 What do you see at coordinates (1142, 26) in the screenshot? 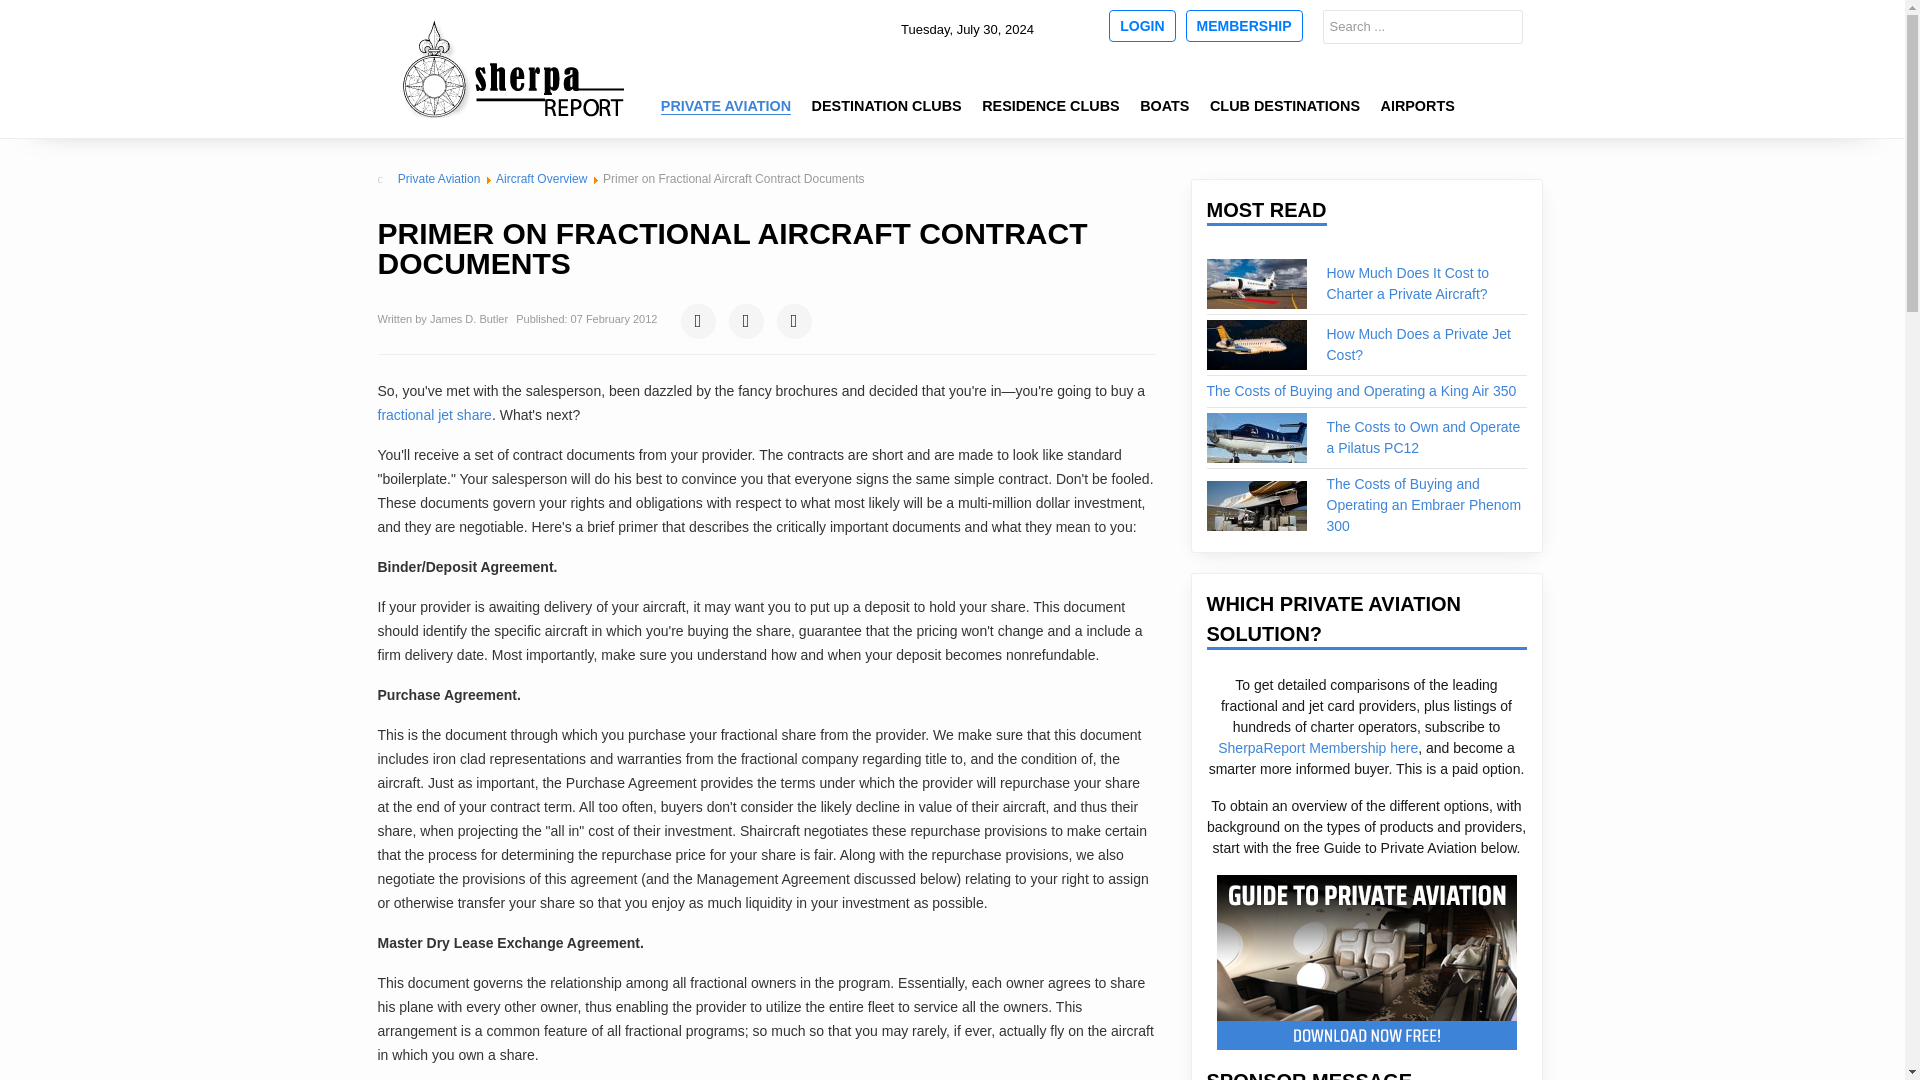
I see `LOGIN` at bounding box center [1142, 26].